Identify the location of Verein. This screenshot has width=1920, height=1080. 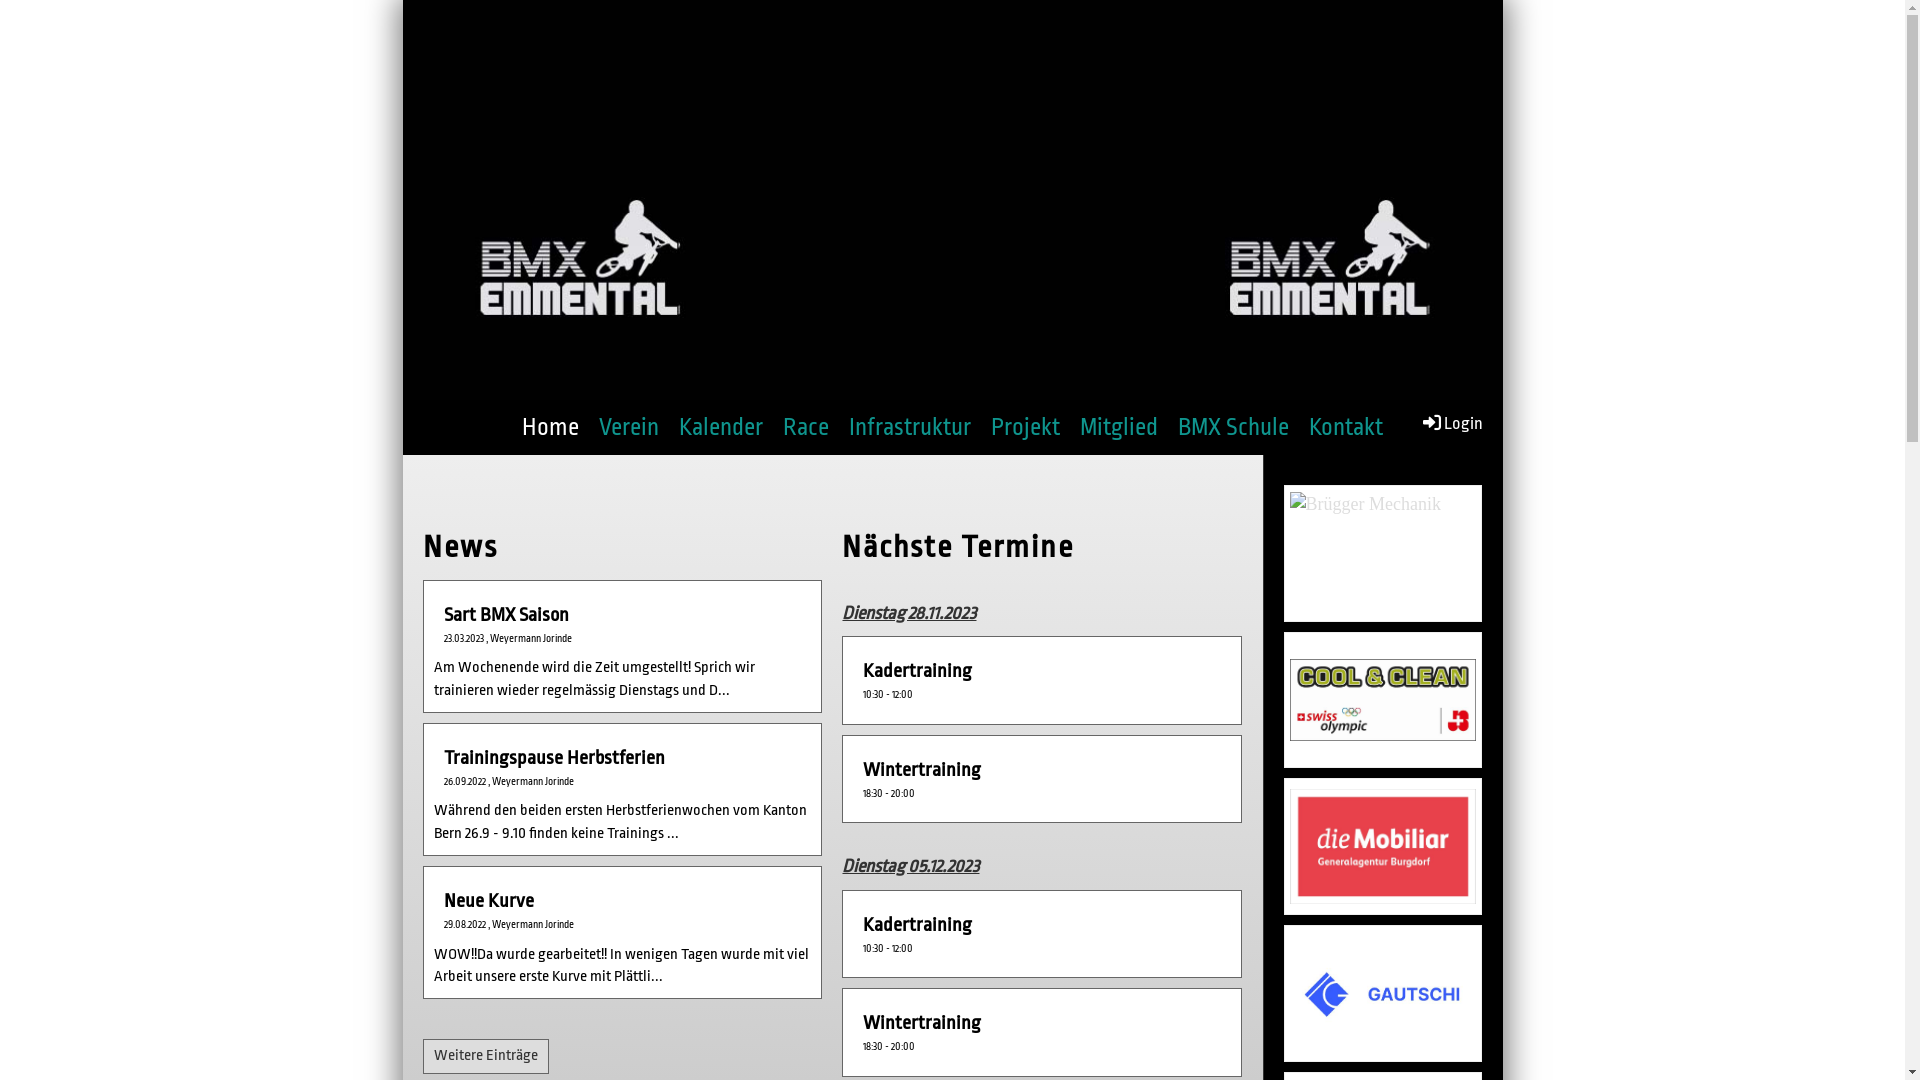
(629, 428).